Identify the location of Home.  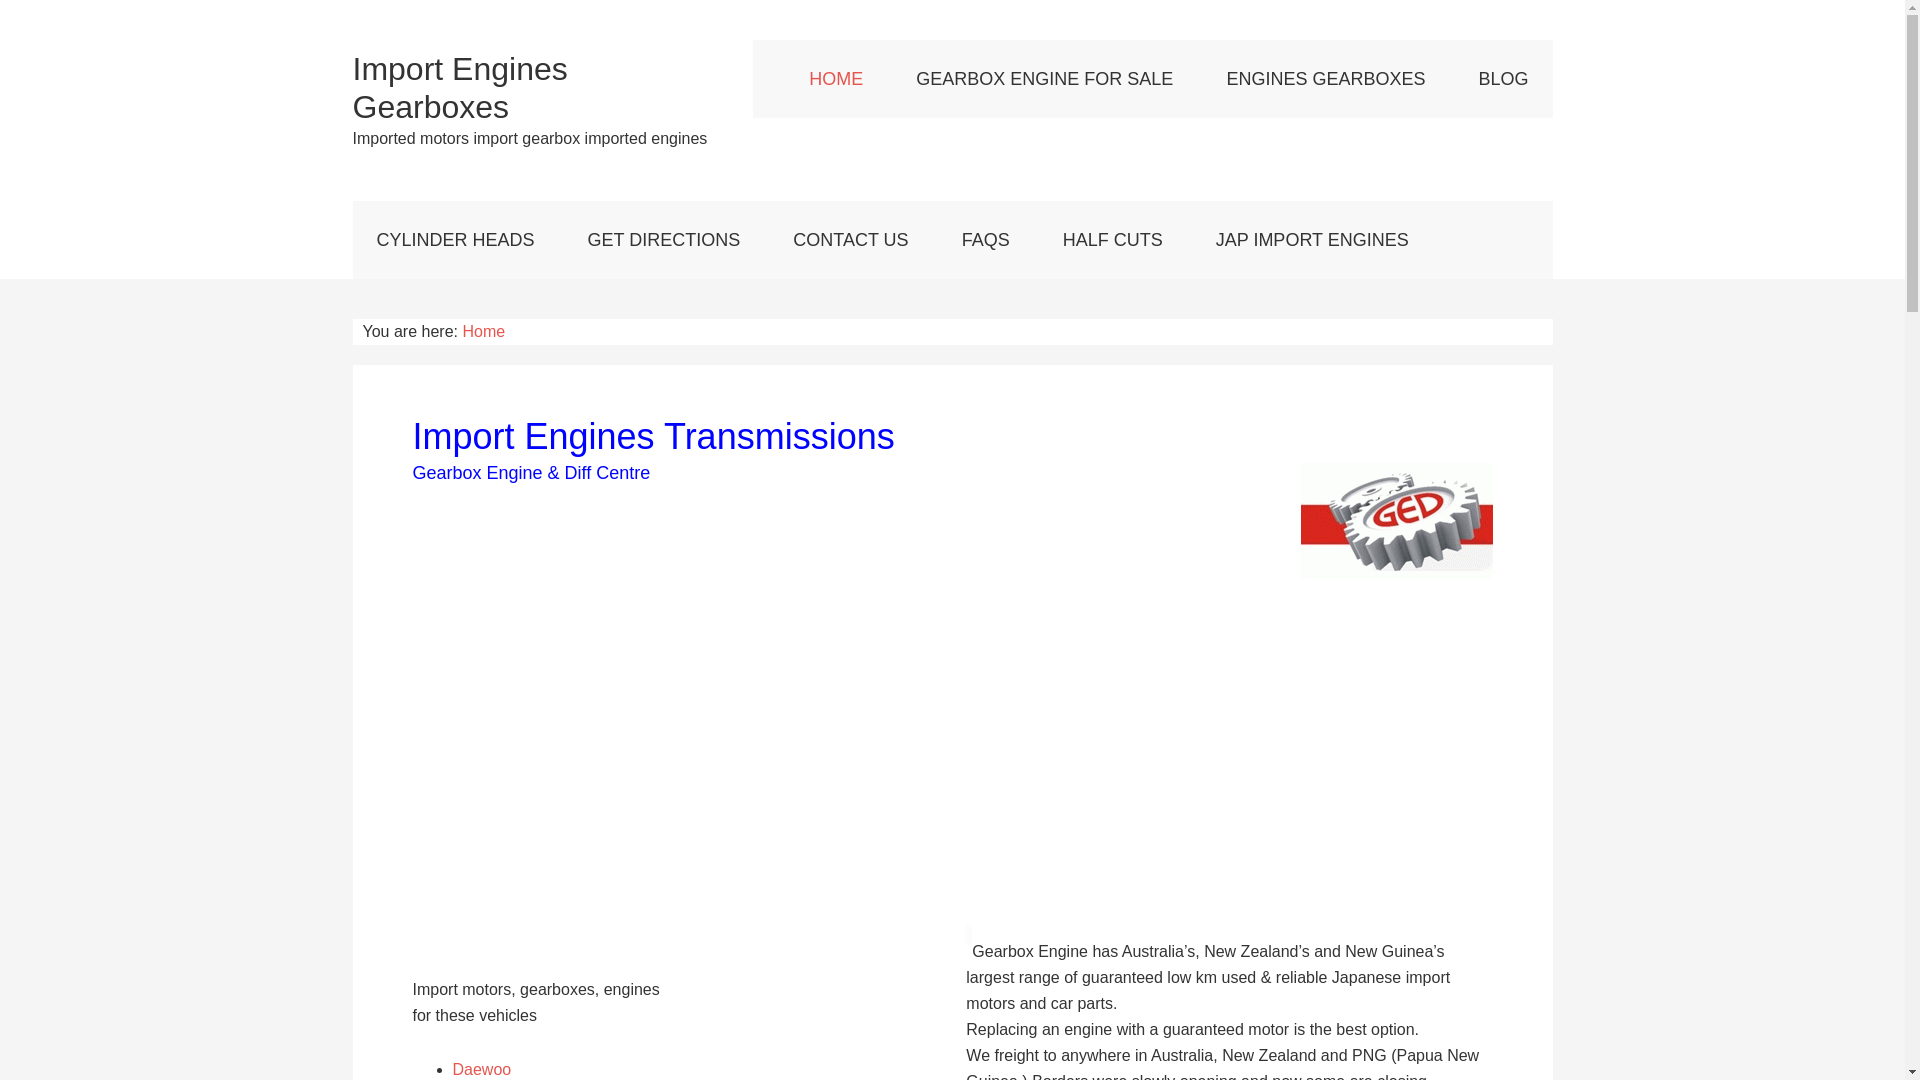
(483, 332).